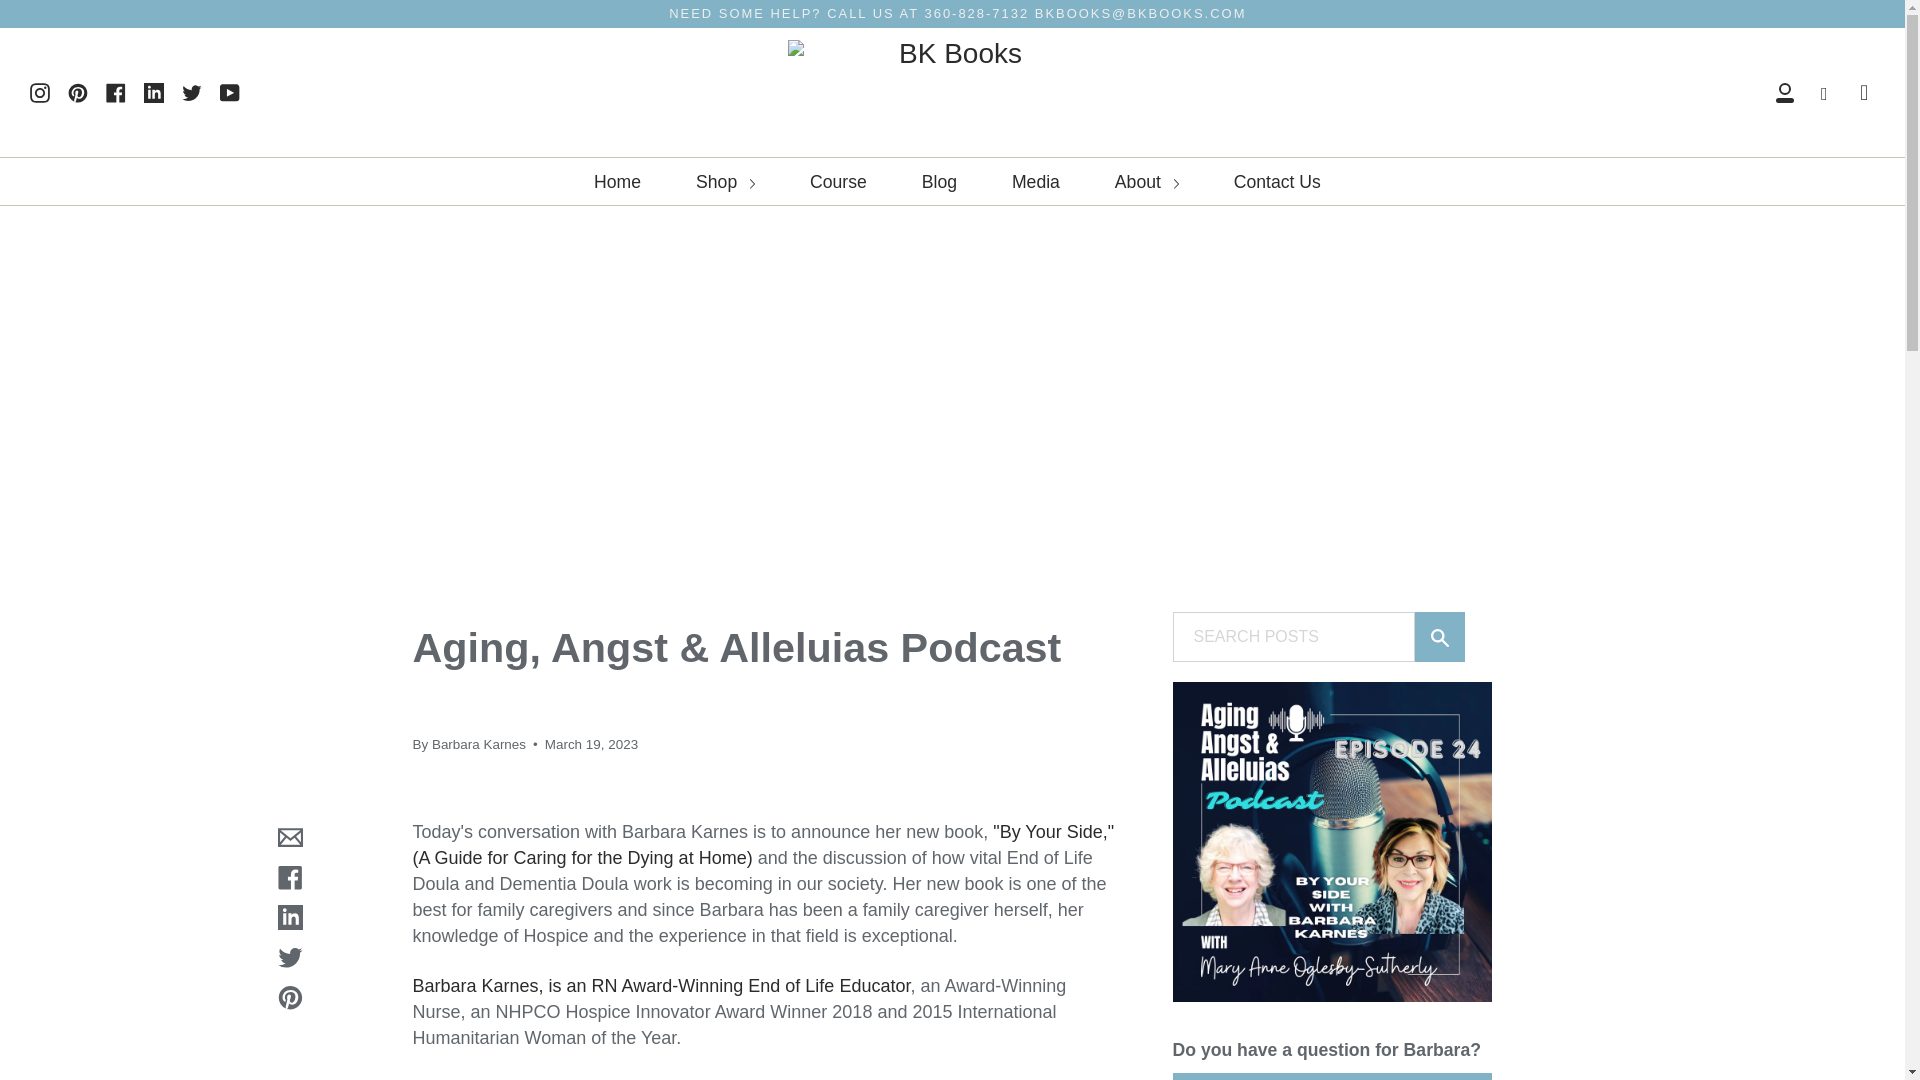  What do you see at coordinates (838, 182) in the screenshot?
I see `Course` at bounding box center [838, 182].